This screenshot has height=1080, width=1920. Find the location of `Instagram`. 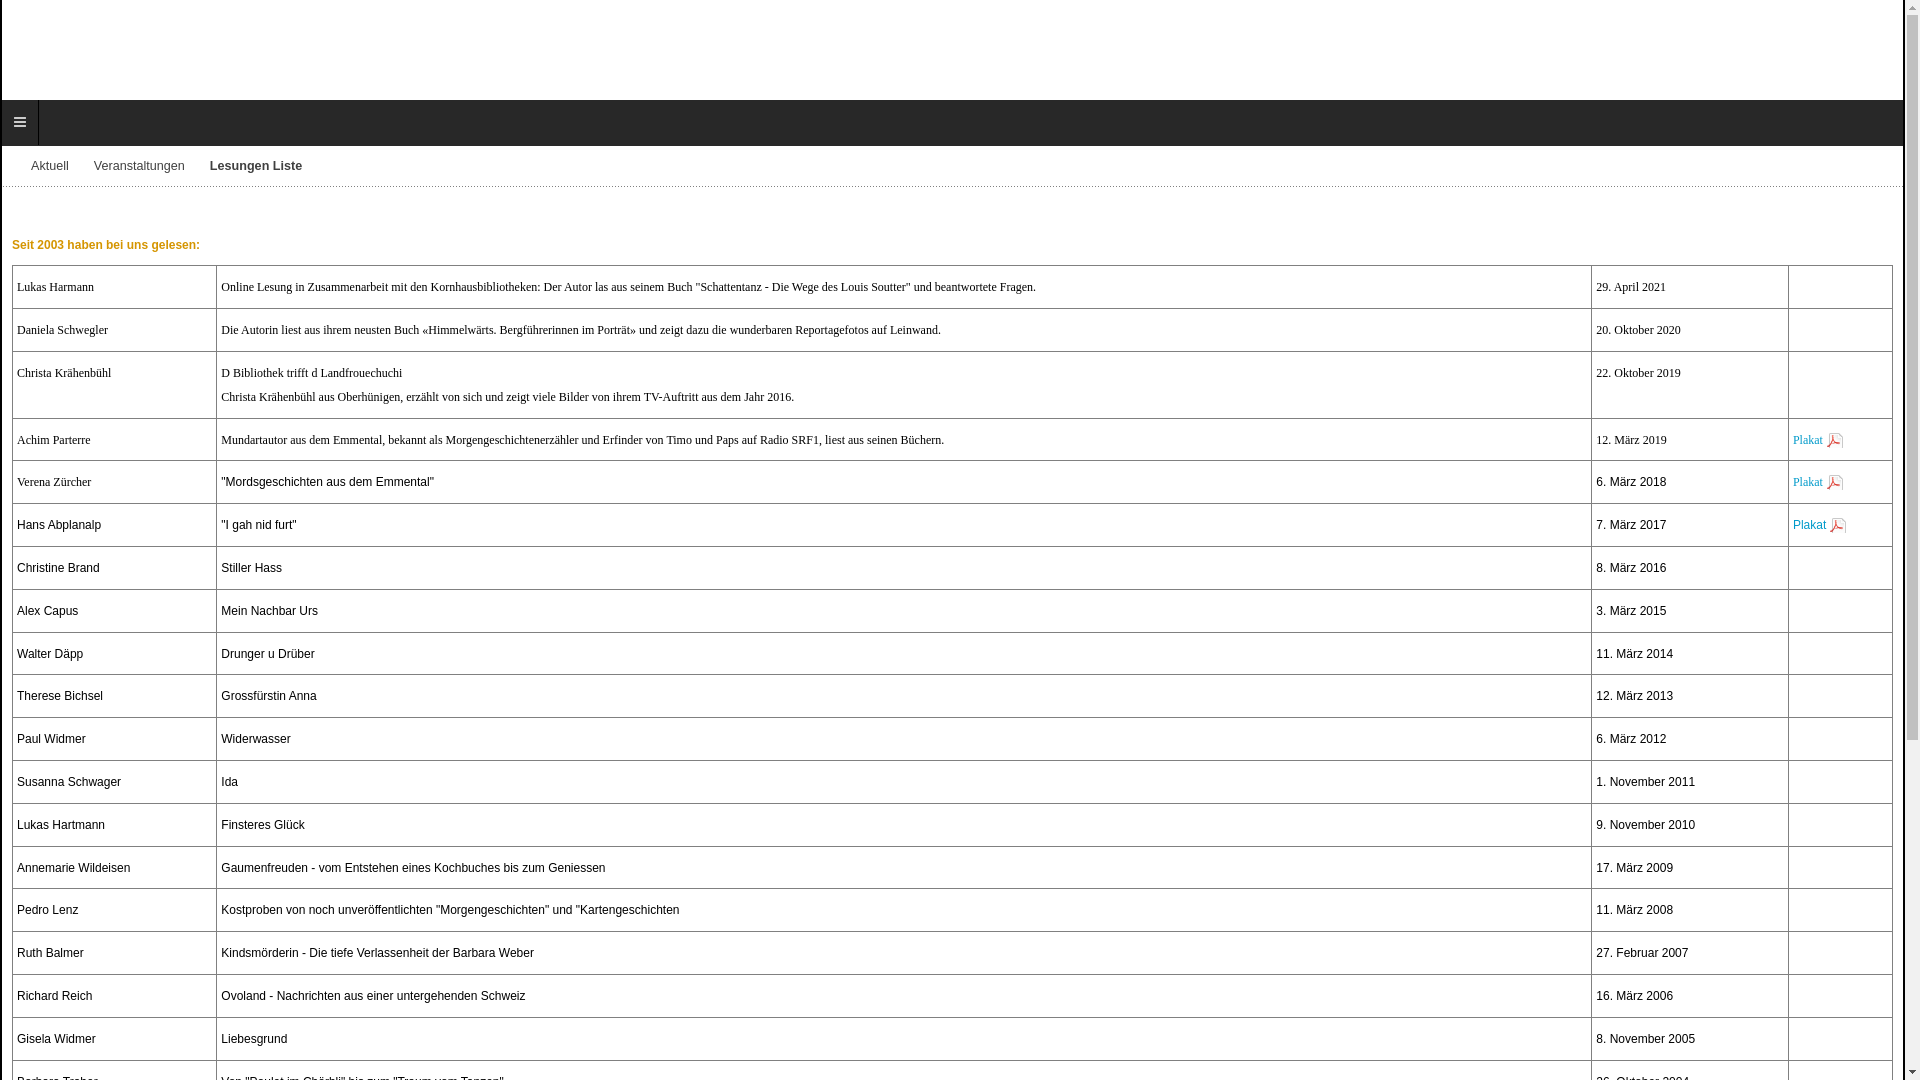

Instagram is located at coordinates (1876, 50).